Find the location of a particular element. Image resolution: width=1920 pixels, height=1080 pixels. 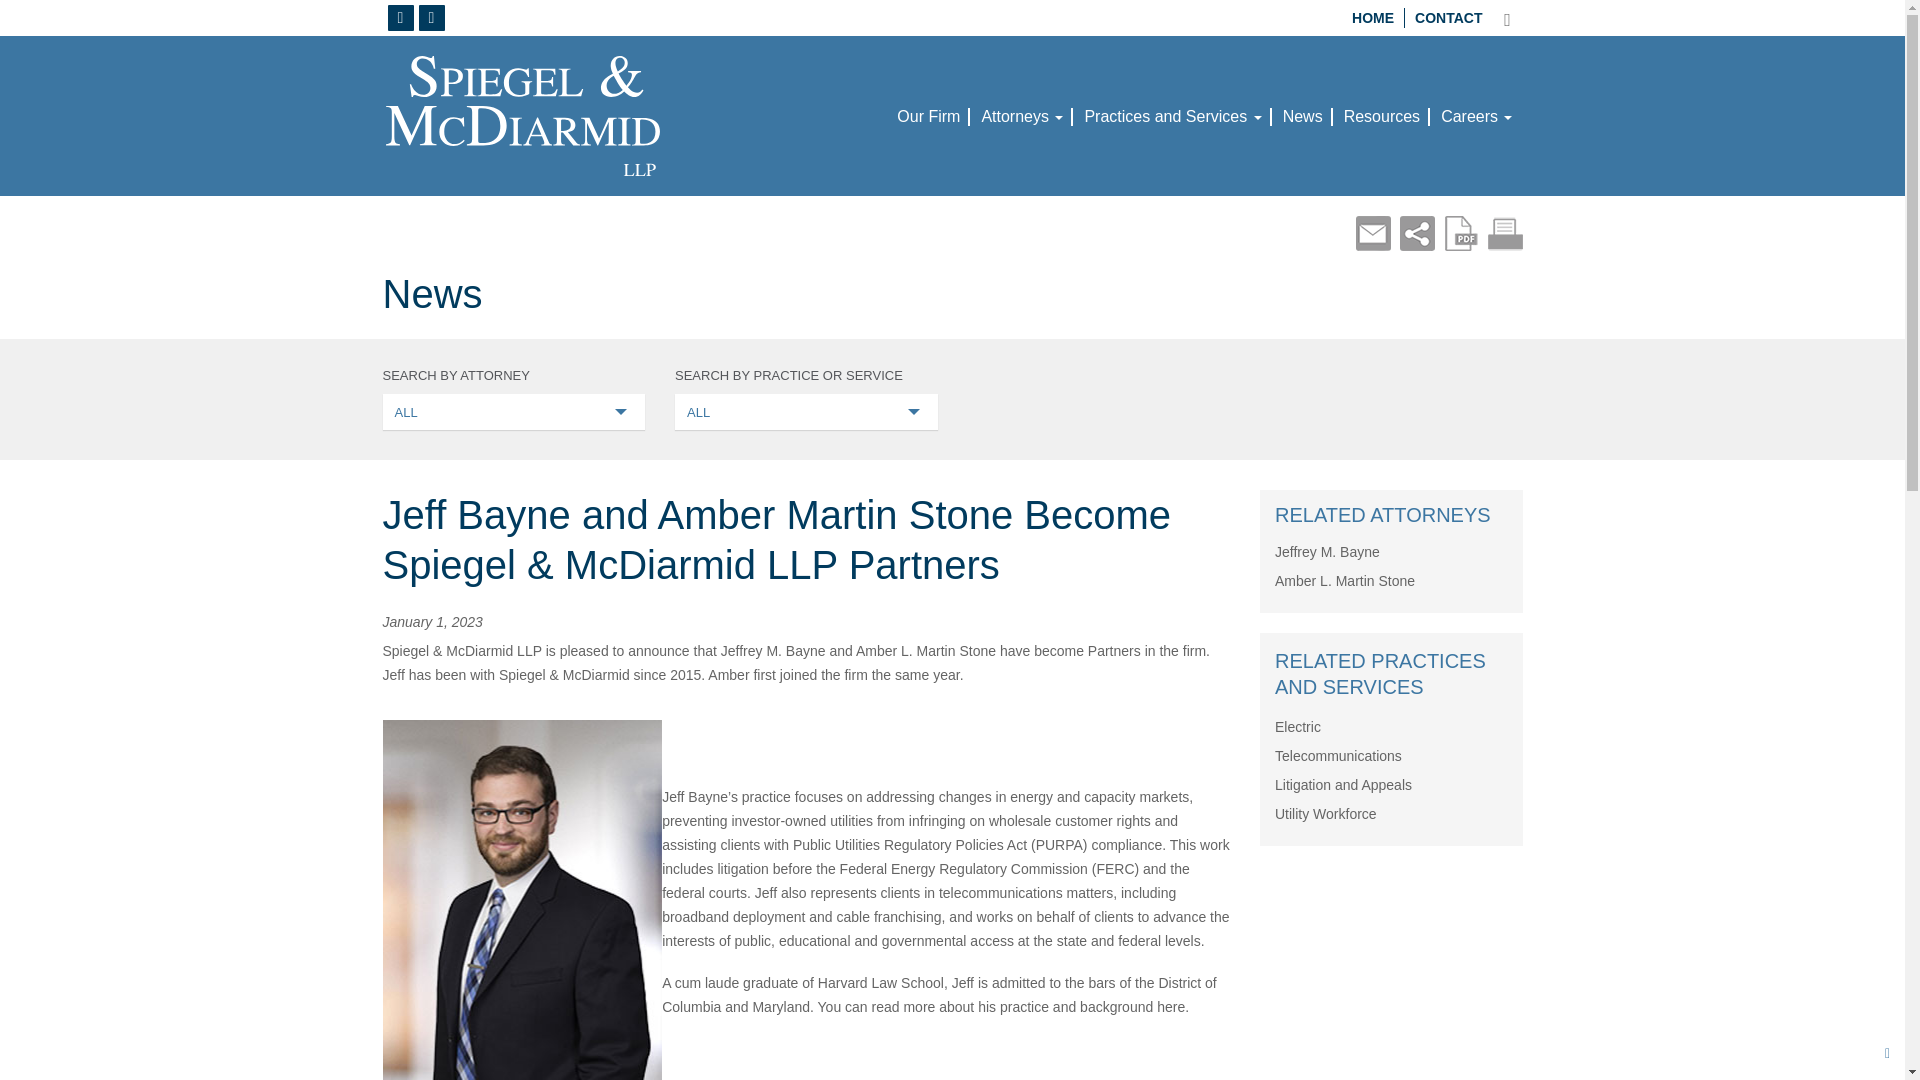

Our Firm is located at coordinates (928, 121).